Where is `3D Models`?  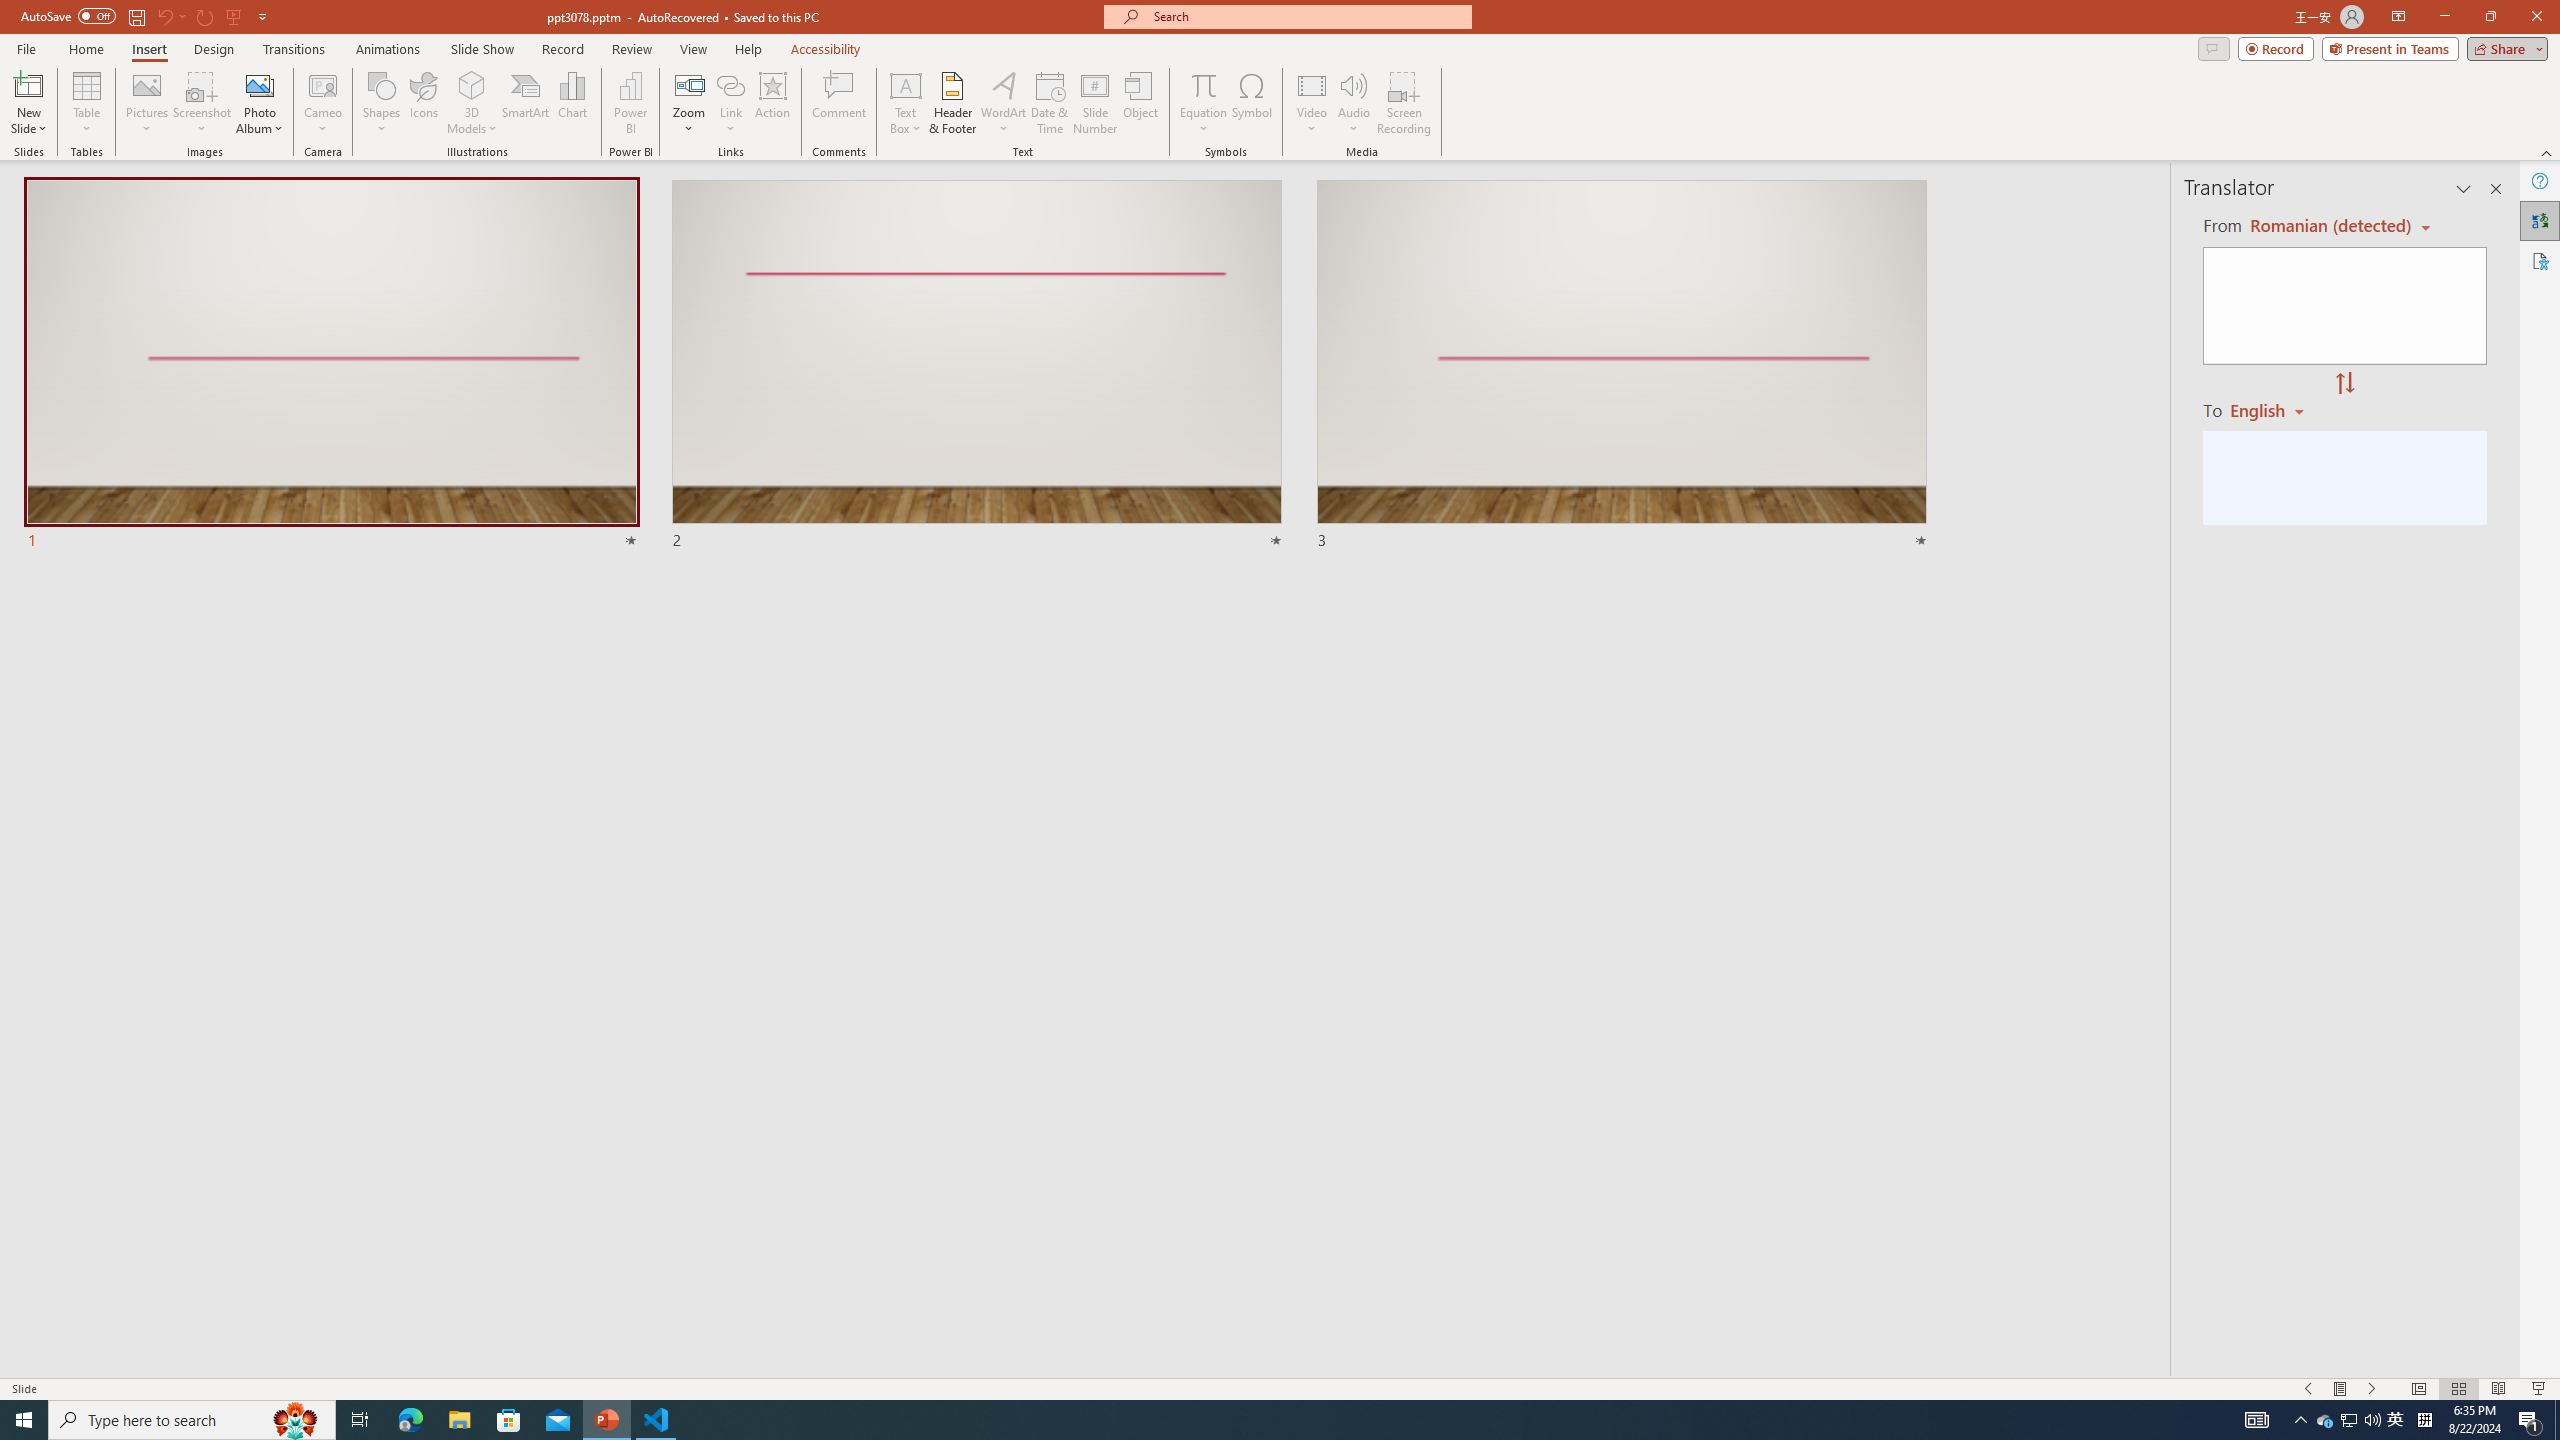 3D Models is located at coordinates (472, 103).